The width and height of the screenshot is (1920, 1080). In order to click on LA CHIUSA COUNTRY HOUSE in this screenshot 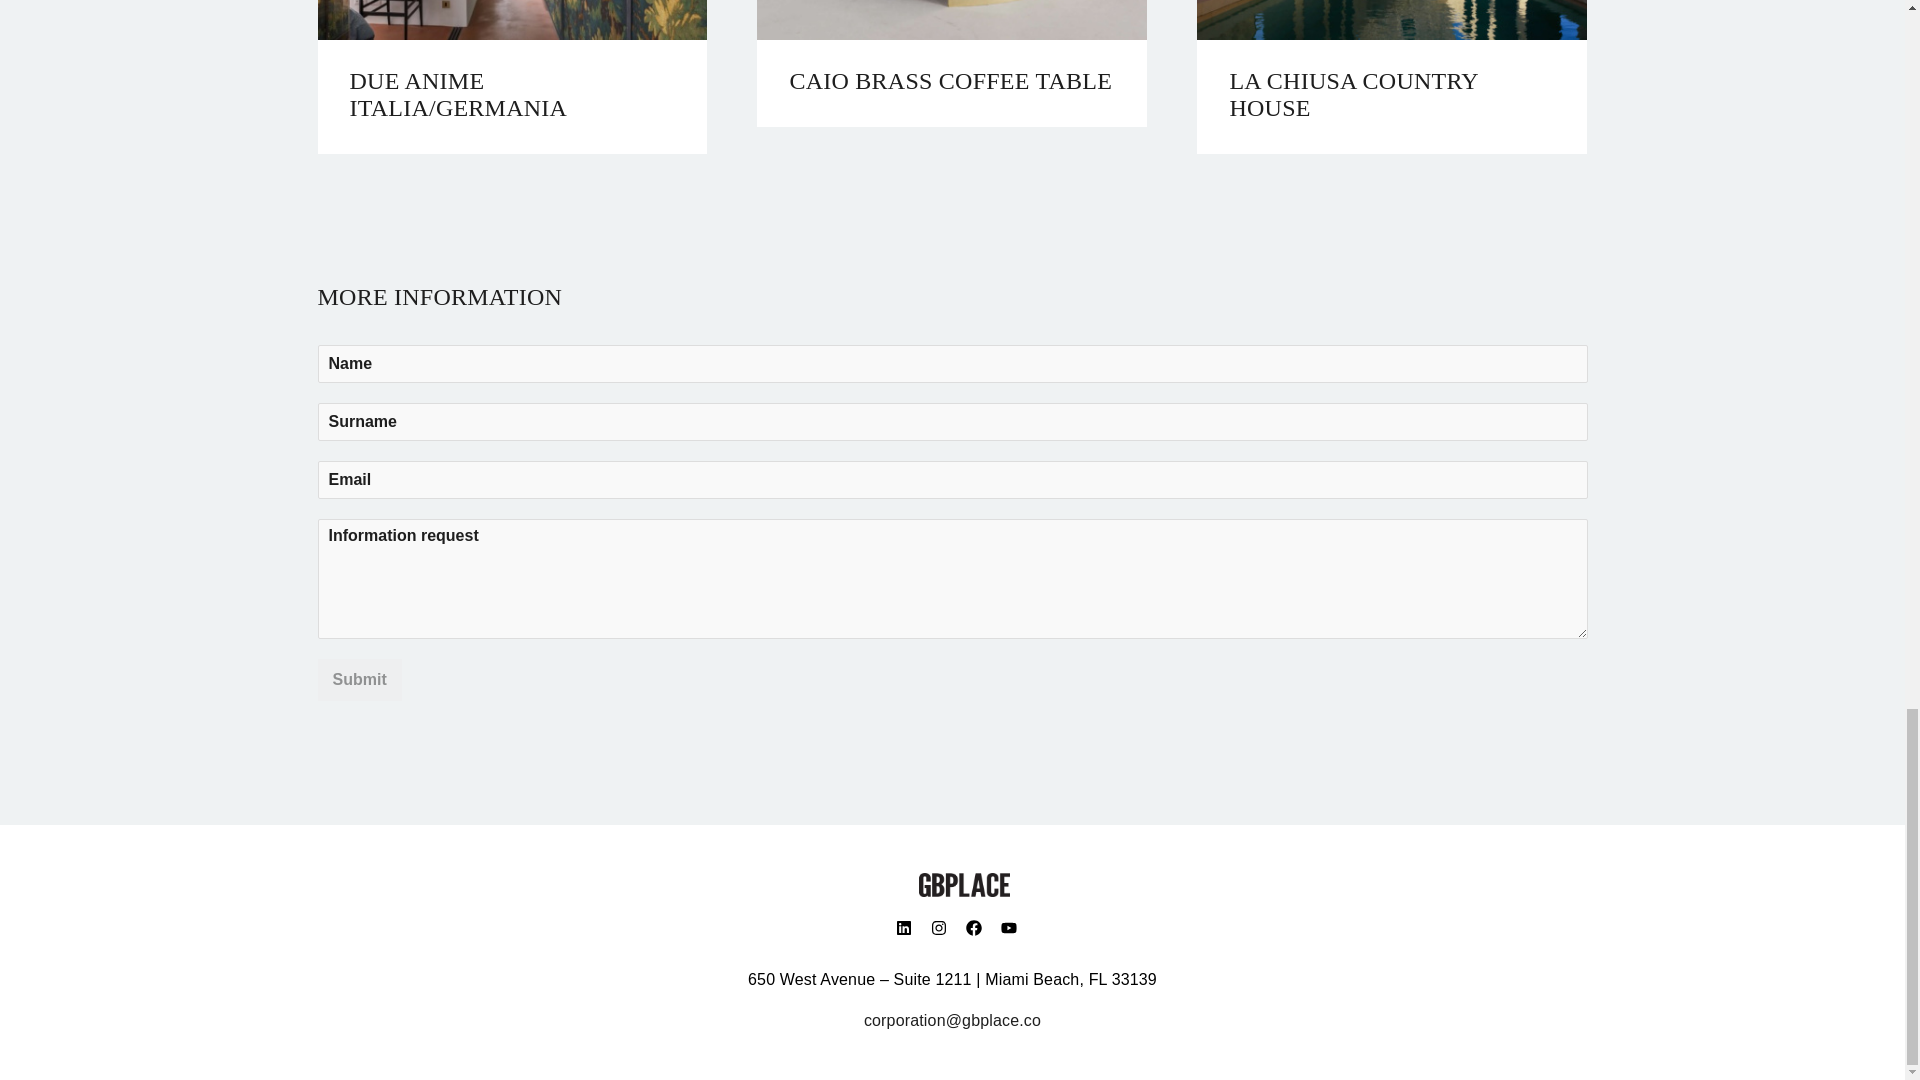, I will do `click(1392, 95)`.